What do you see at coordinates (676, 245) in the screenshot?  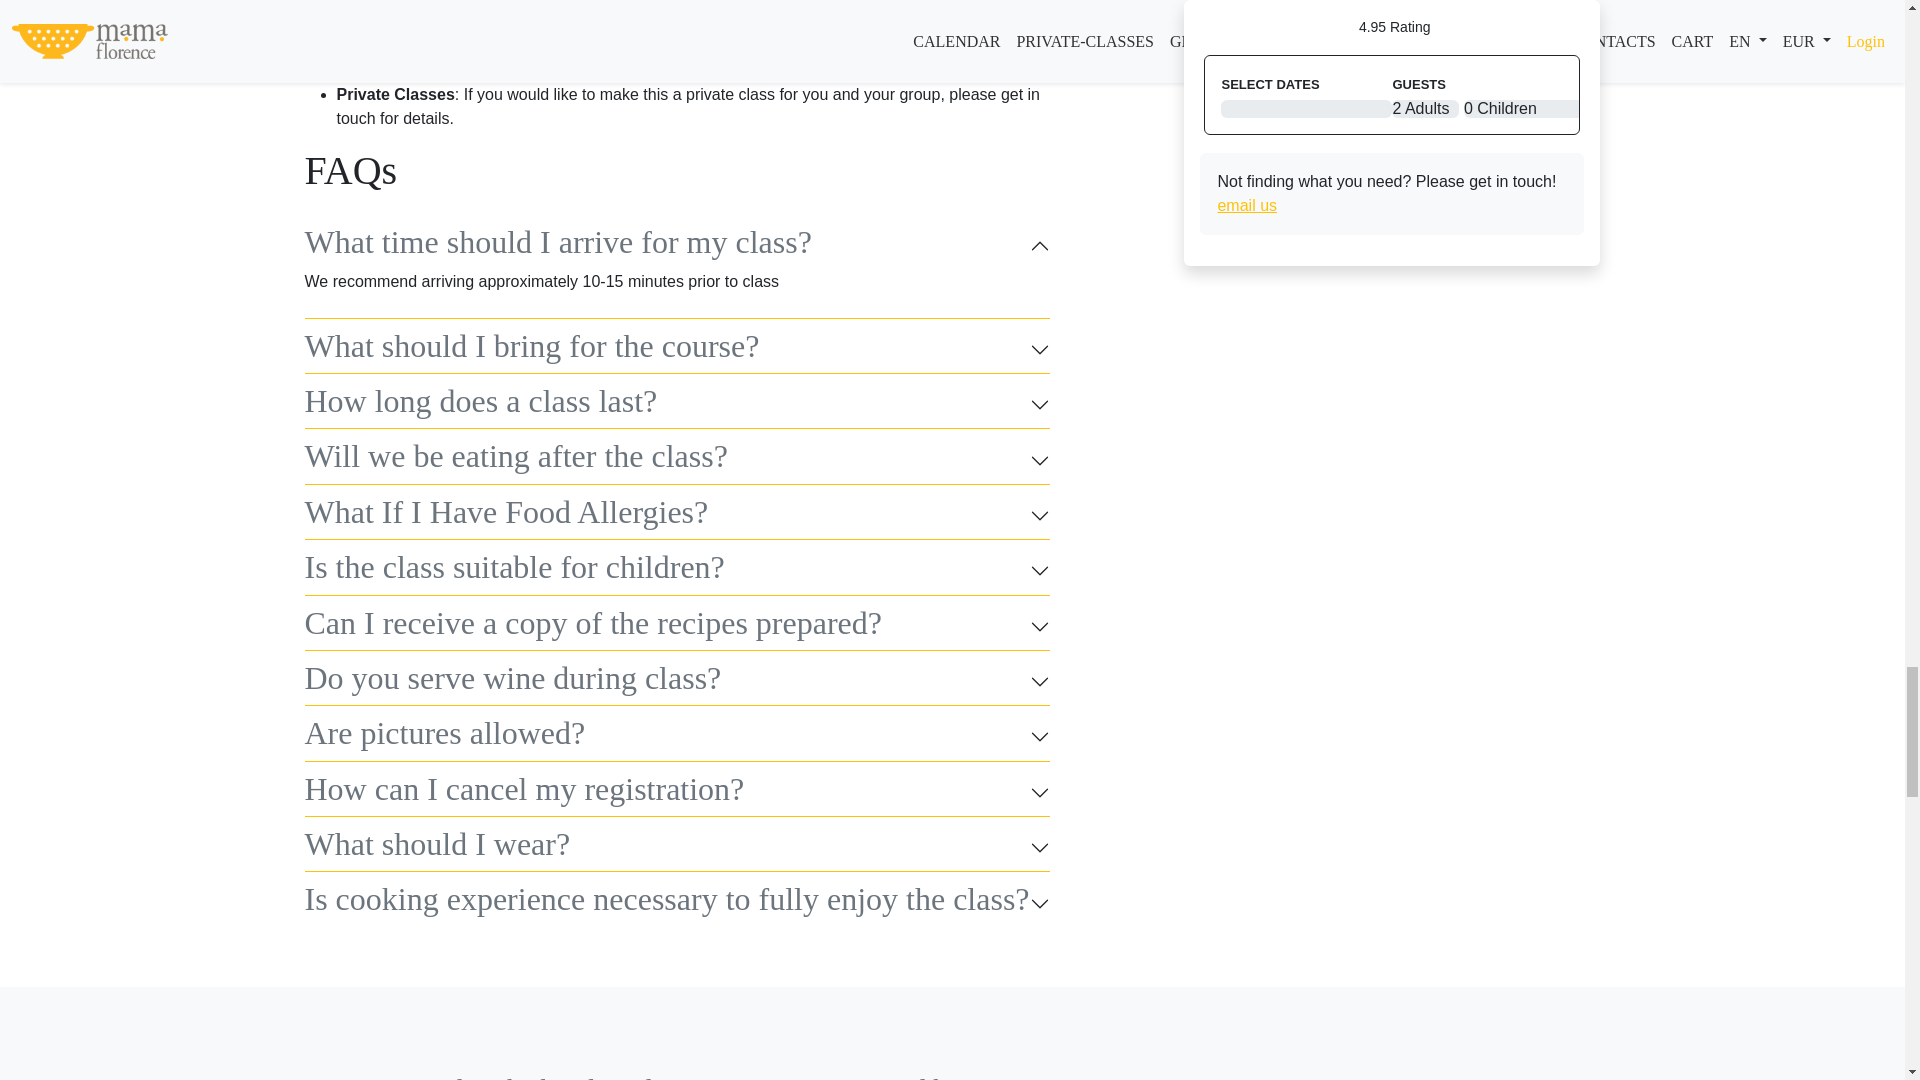 I see `What time should I arrive for my class?` at bounding box center [676, 245].